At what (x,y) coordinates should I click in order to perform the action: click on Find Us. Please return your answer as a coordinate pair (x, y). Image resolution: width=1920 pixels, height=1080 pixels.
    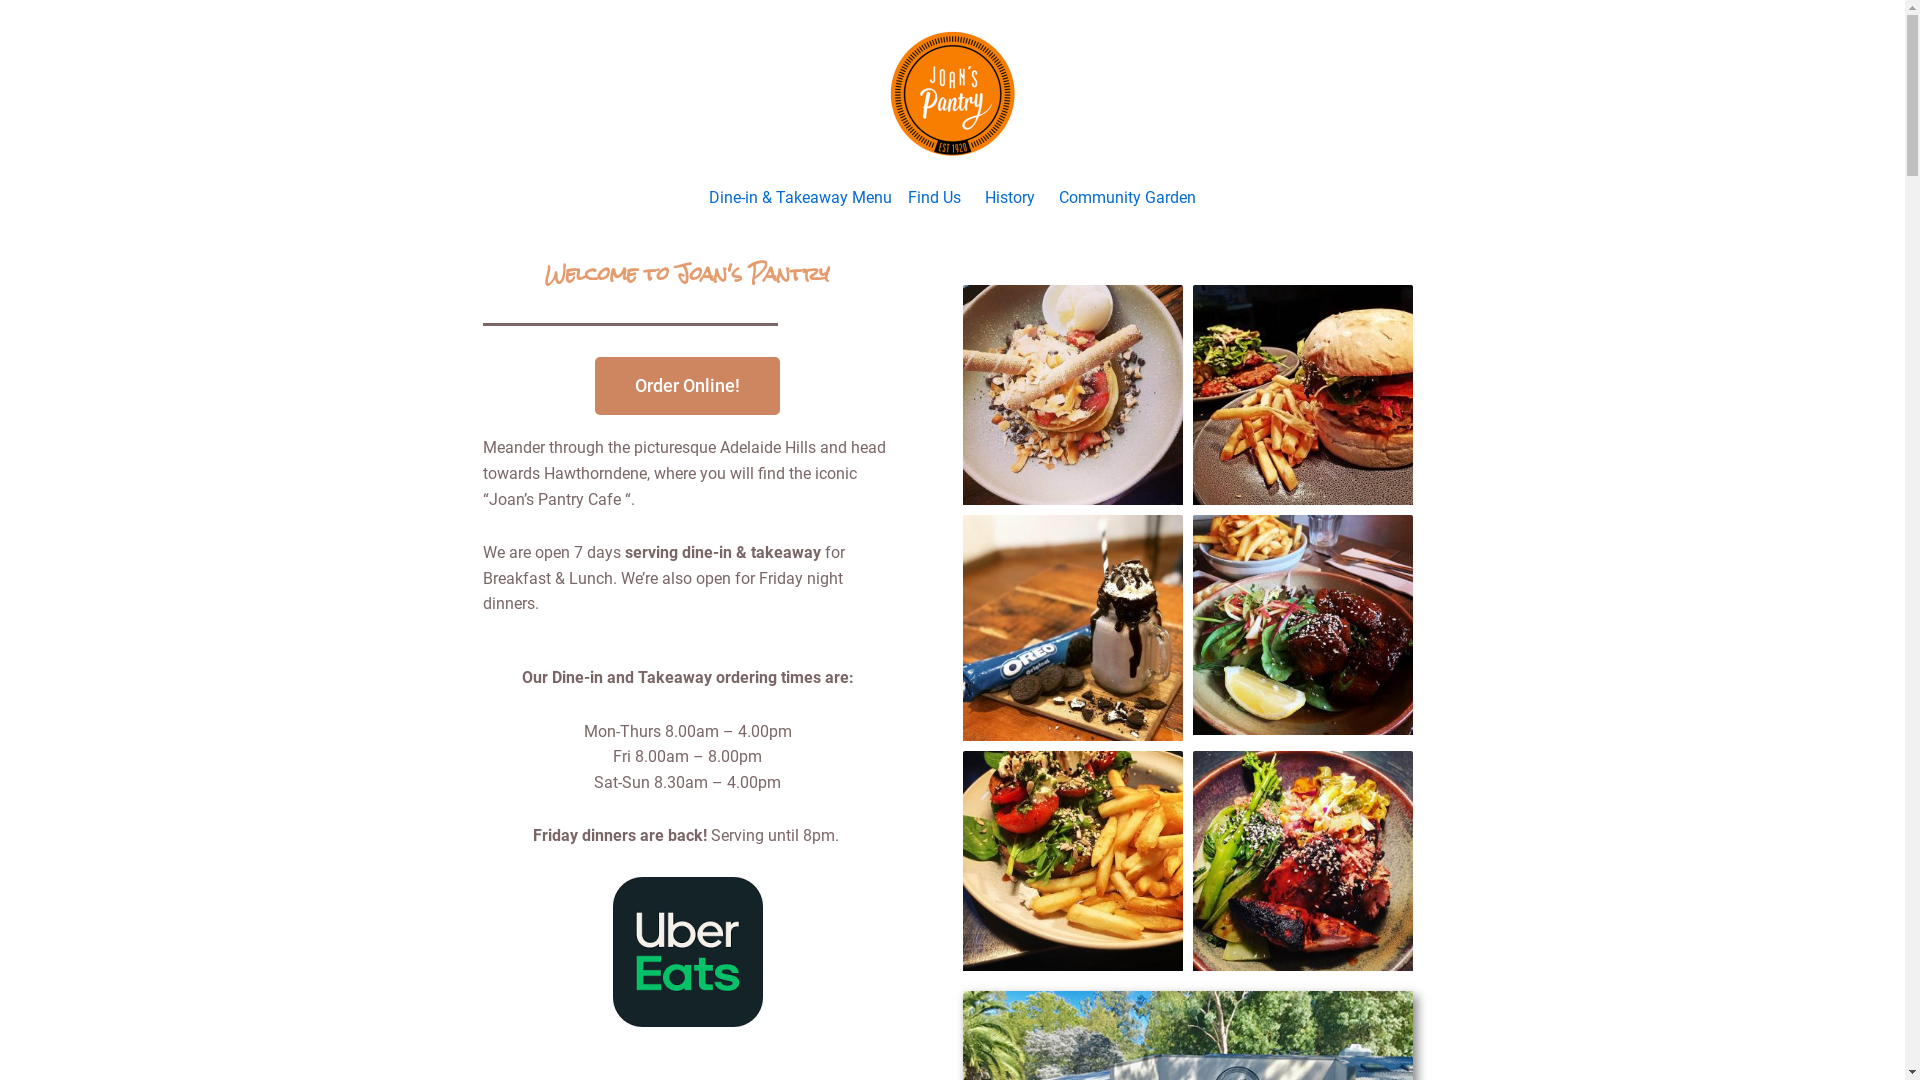
    Looking at the image, I should click on (934, 198).